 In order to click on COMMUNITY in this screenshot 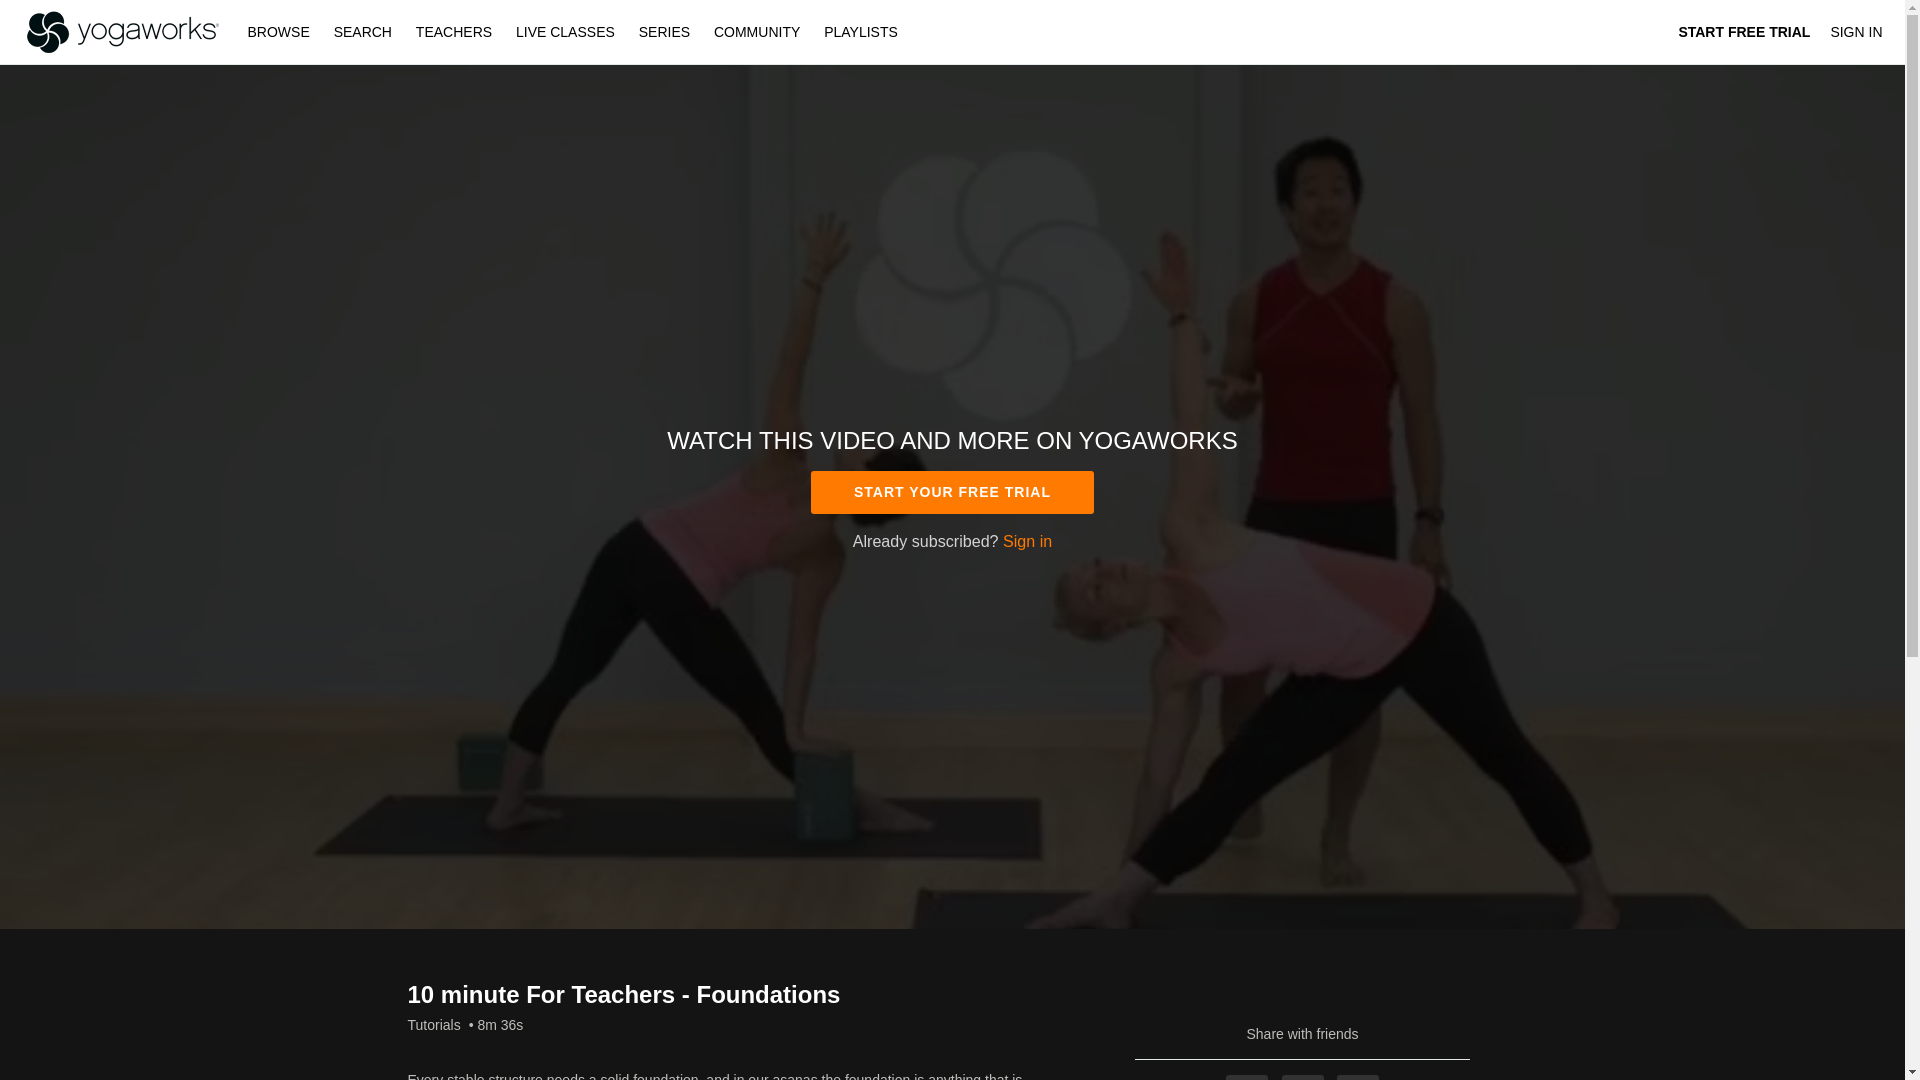, I will do `click(757, 31)`.